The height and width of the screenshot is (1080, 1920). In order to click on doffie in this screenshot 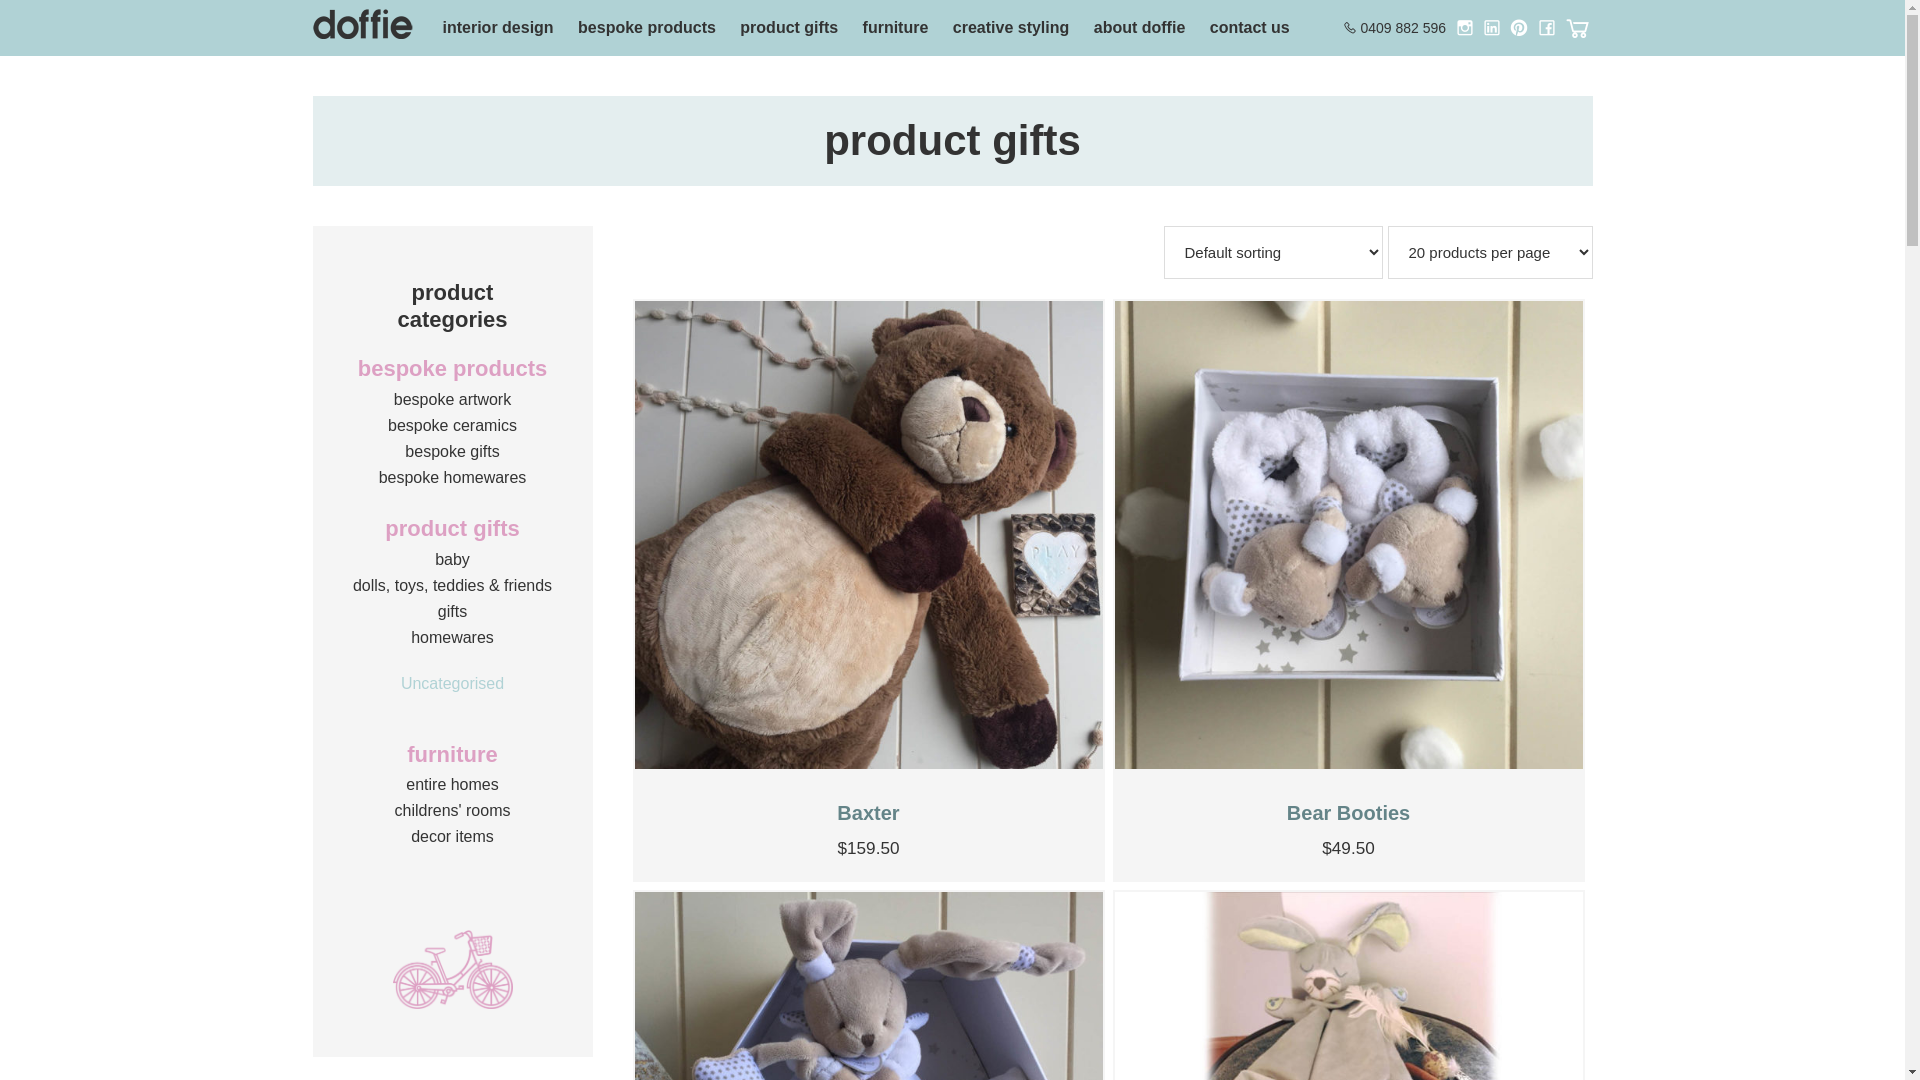, I will do `click(362, 28)`.